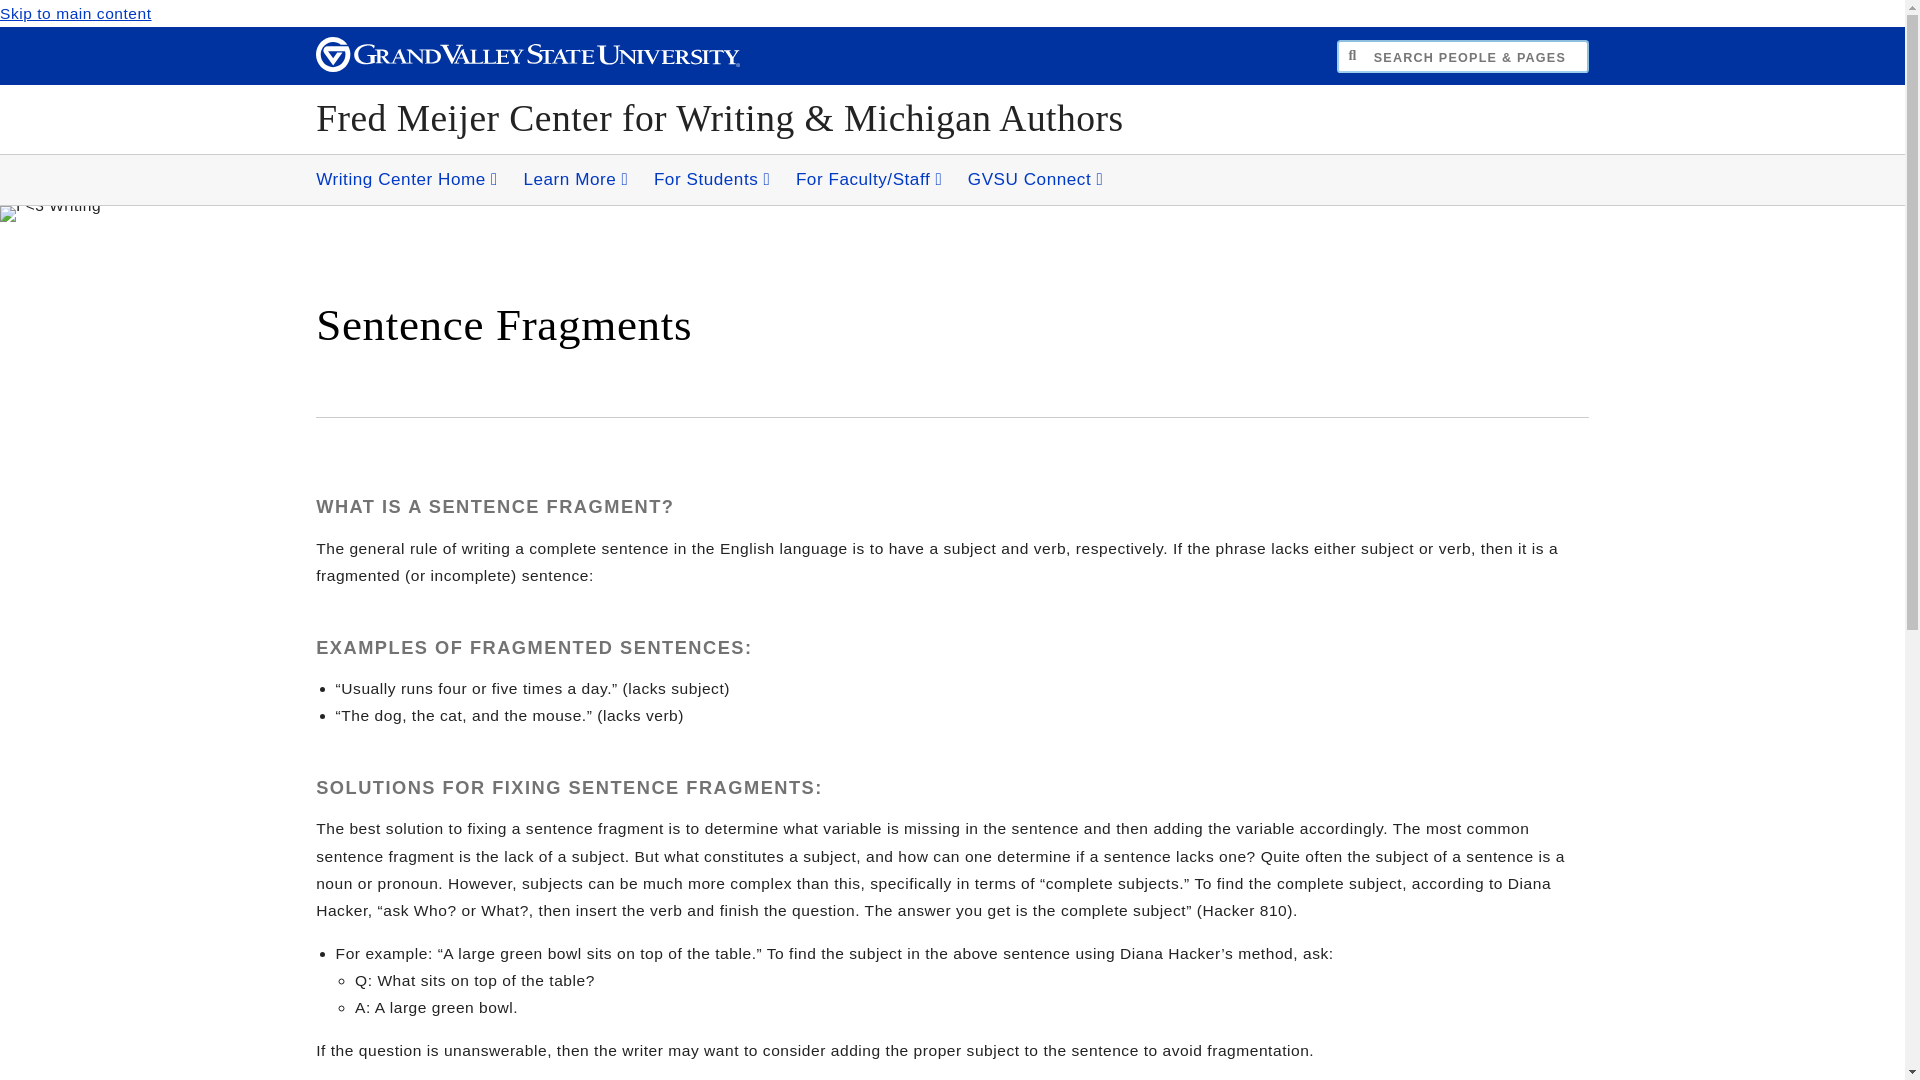 The width and height of the screenshot is (1920, 1080). Describe the element at coordinates (712, 180) in the screenshot. I see `For Students` at that location.